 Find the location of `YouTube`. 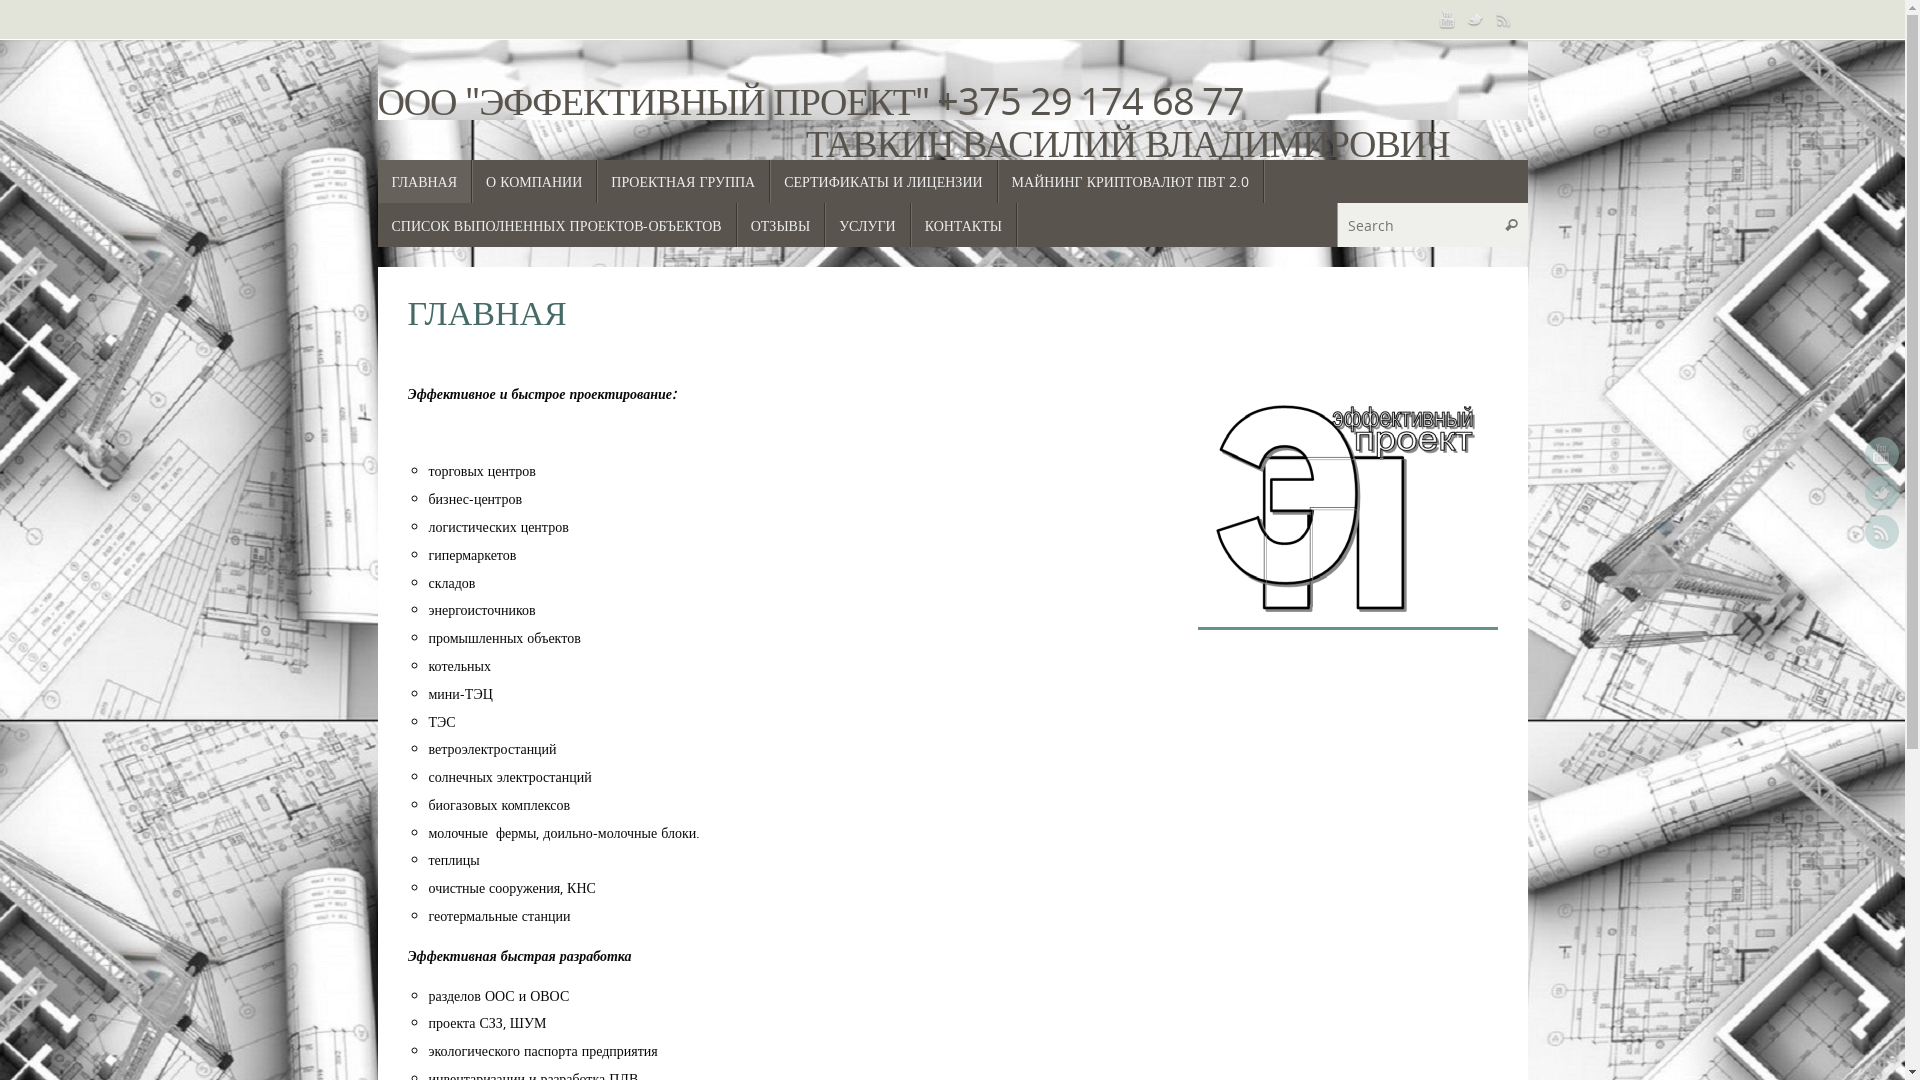

YouTube is located at coordinates (1448, 19).